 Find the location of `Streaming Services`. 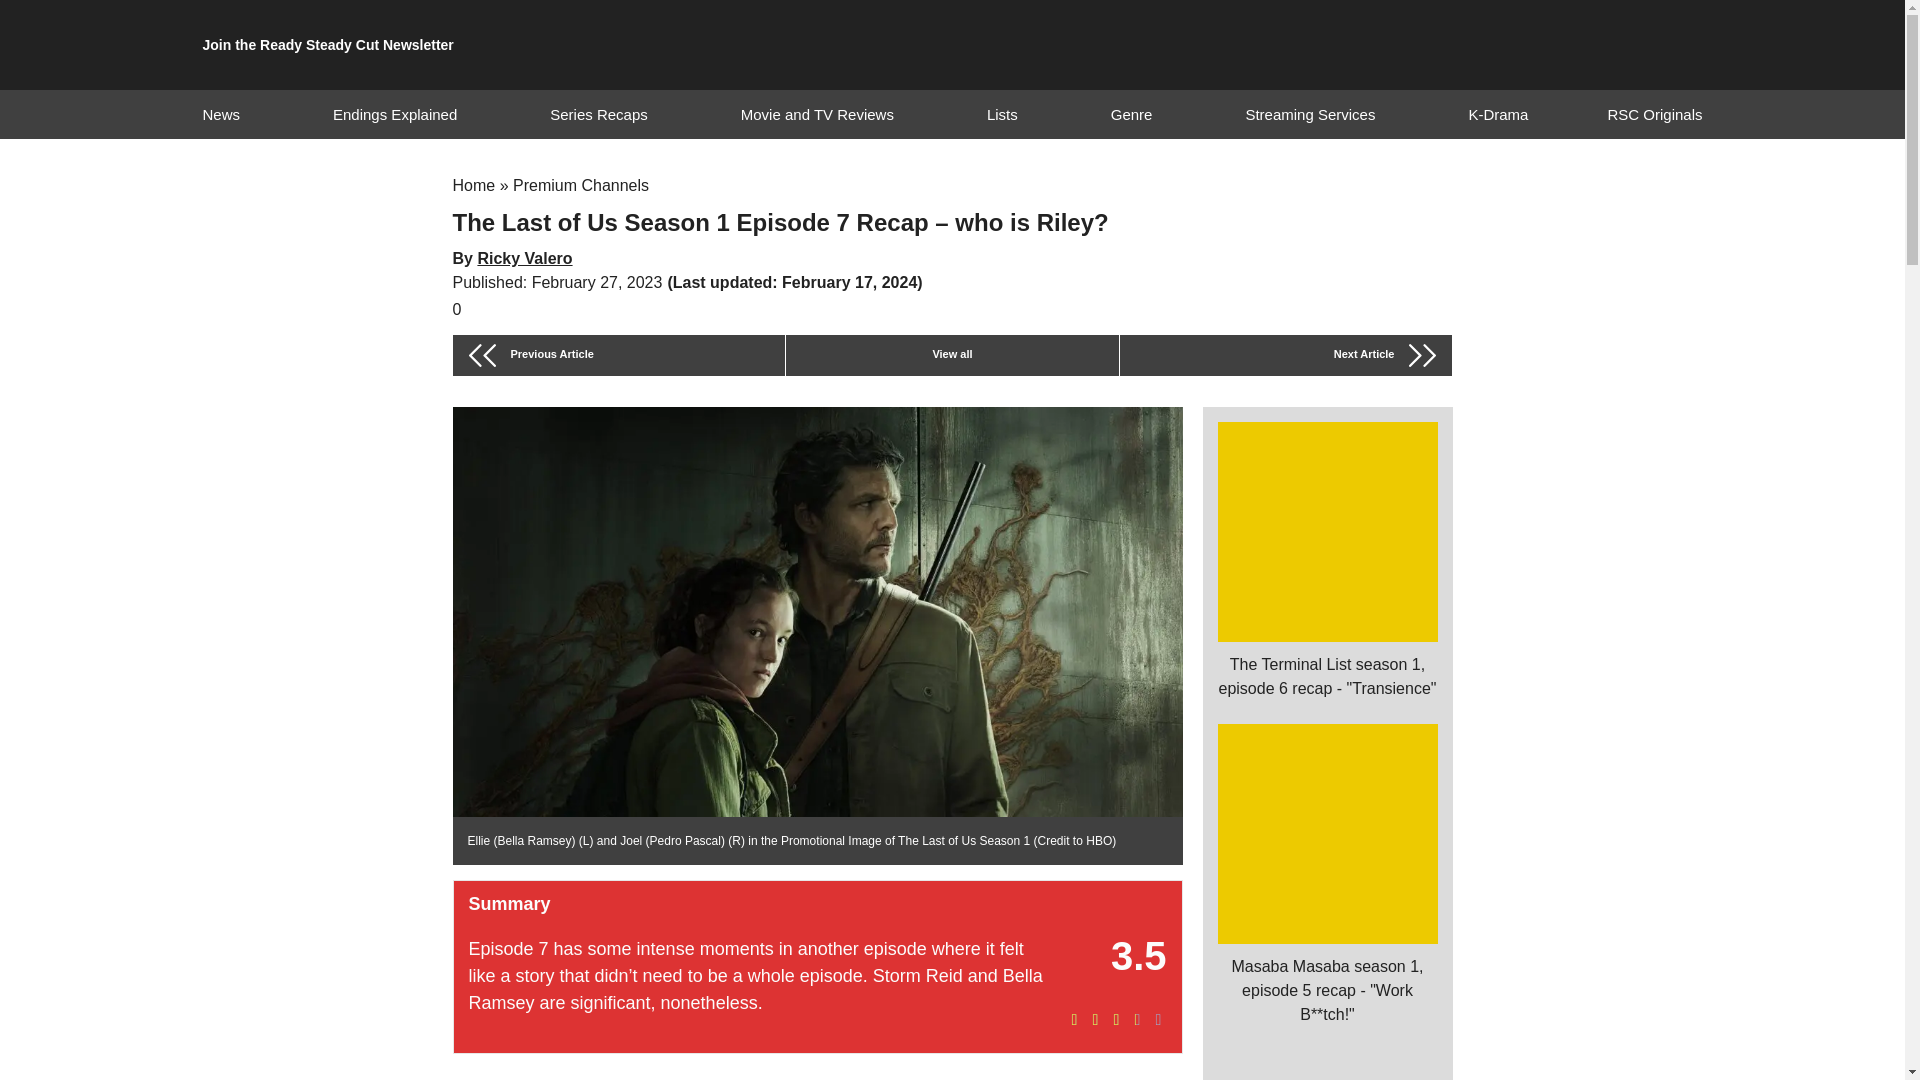

Streaming Services is located at coordinates (1309, 114).